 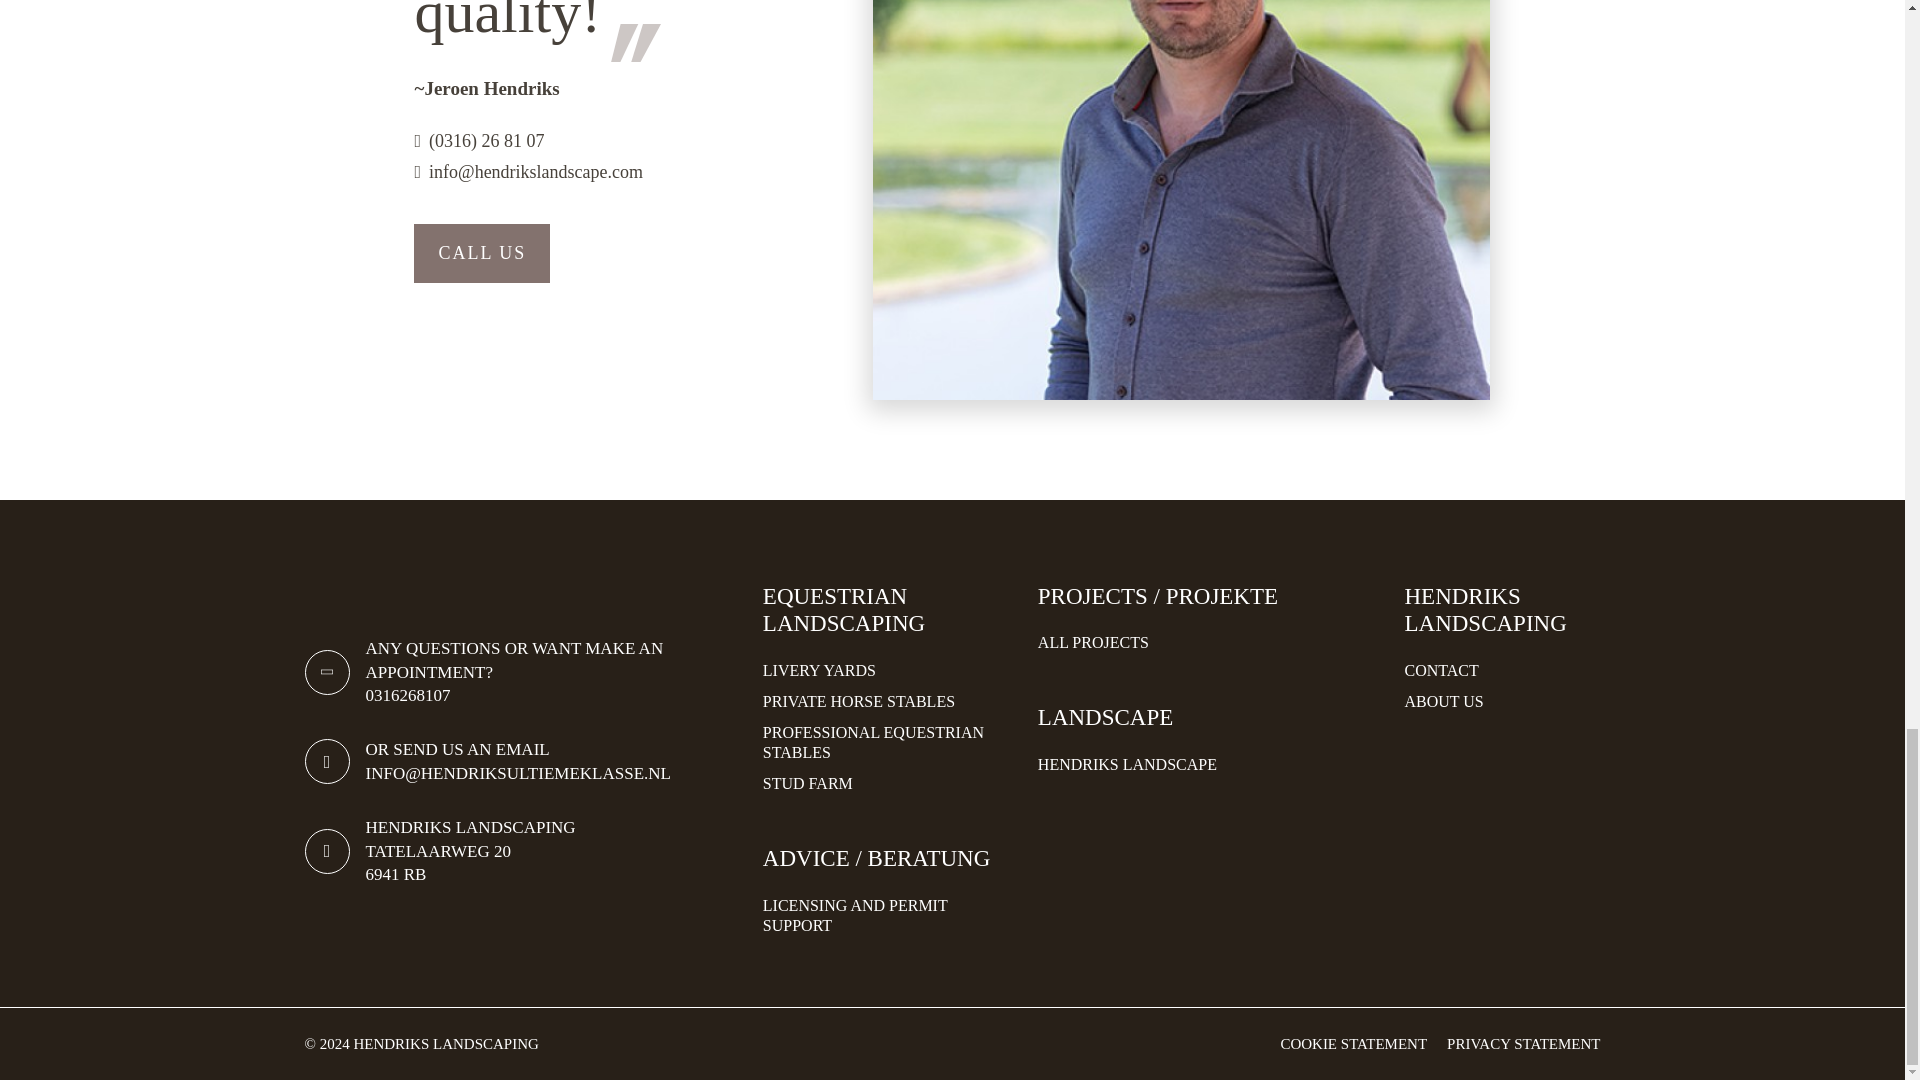 I want to click on LIVERY YARDS, so click(x=888, y=670).